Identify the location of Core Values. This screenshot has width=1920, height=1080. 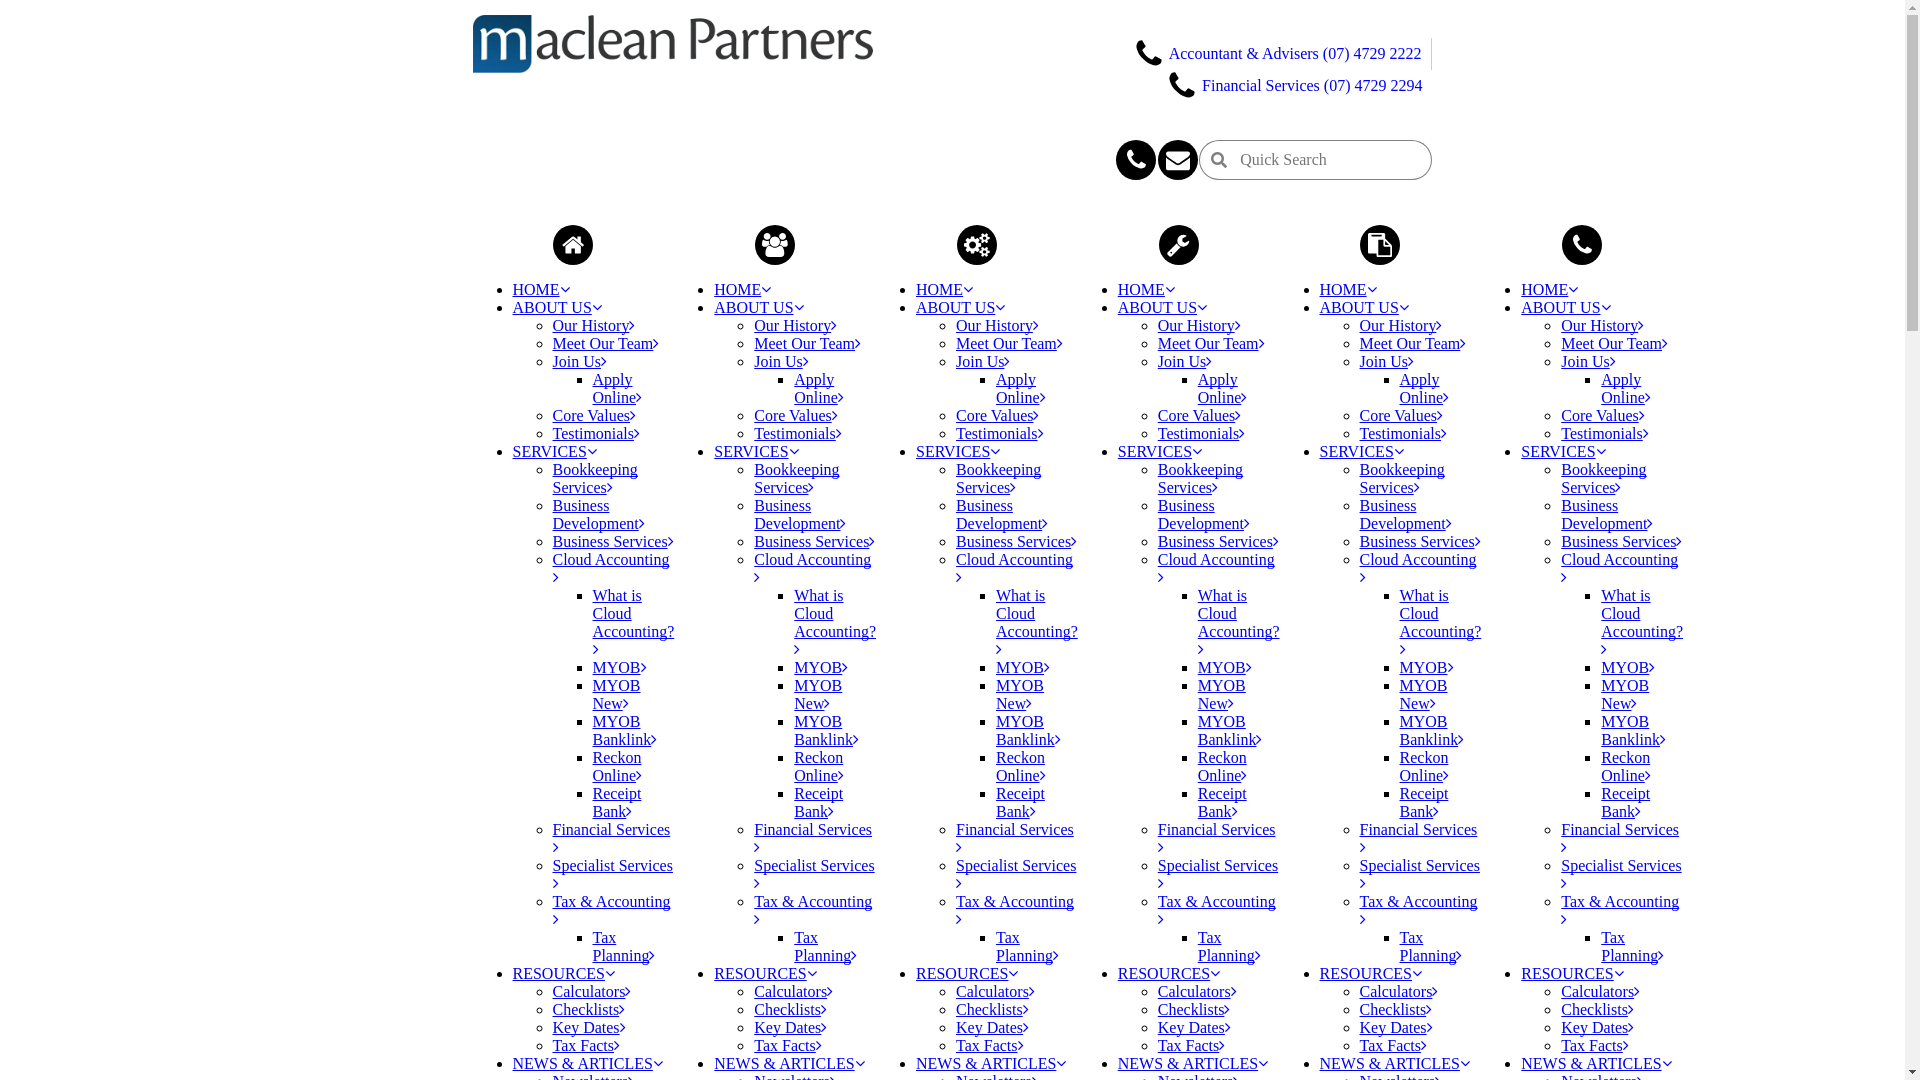
(594, 416).